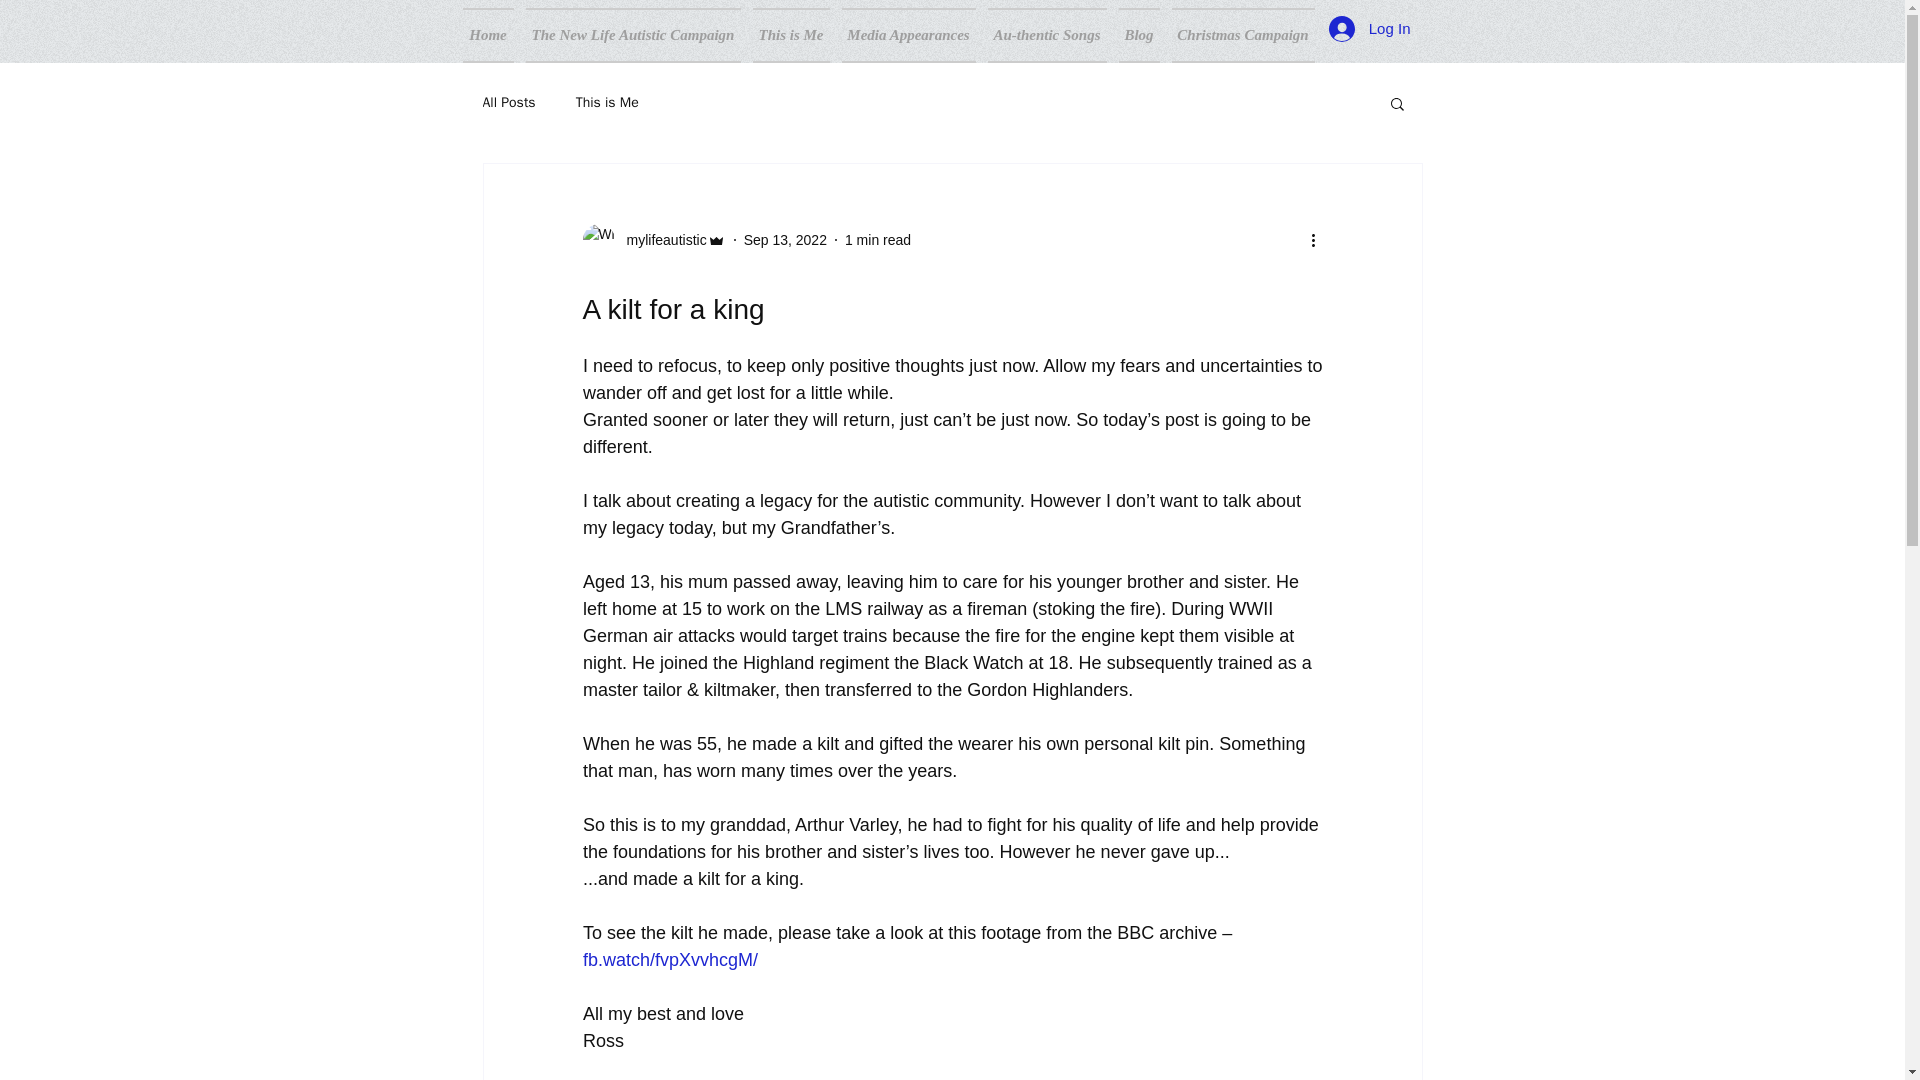 This screenshot has width=1920, height=1080. I want to click on Christmas Campaign, so click(1240, 34).